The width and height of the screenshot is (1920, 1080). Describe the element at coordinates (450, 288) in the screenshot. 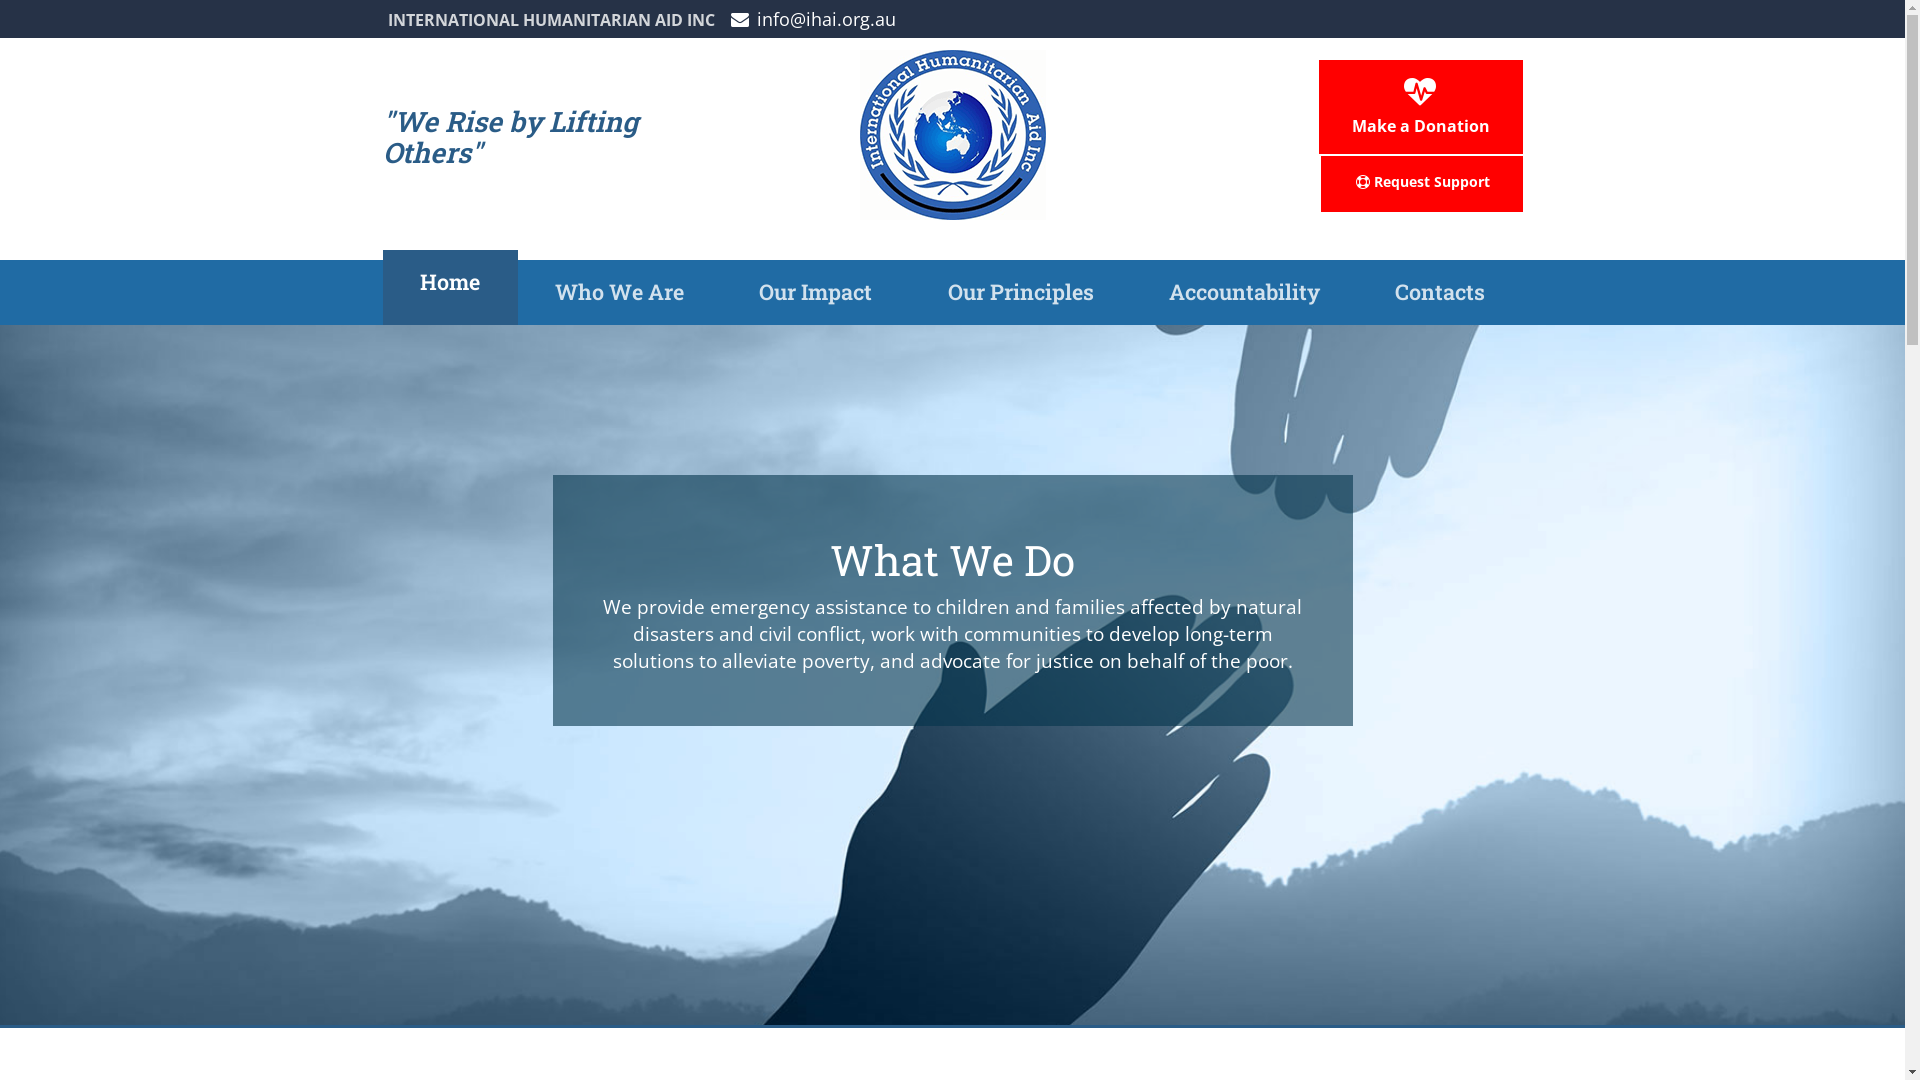

I see `Home` at that location.